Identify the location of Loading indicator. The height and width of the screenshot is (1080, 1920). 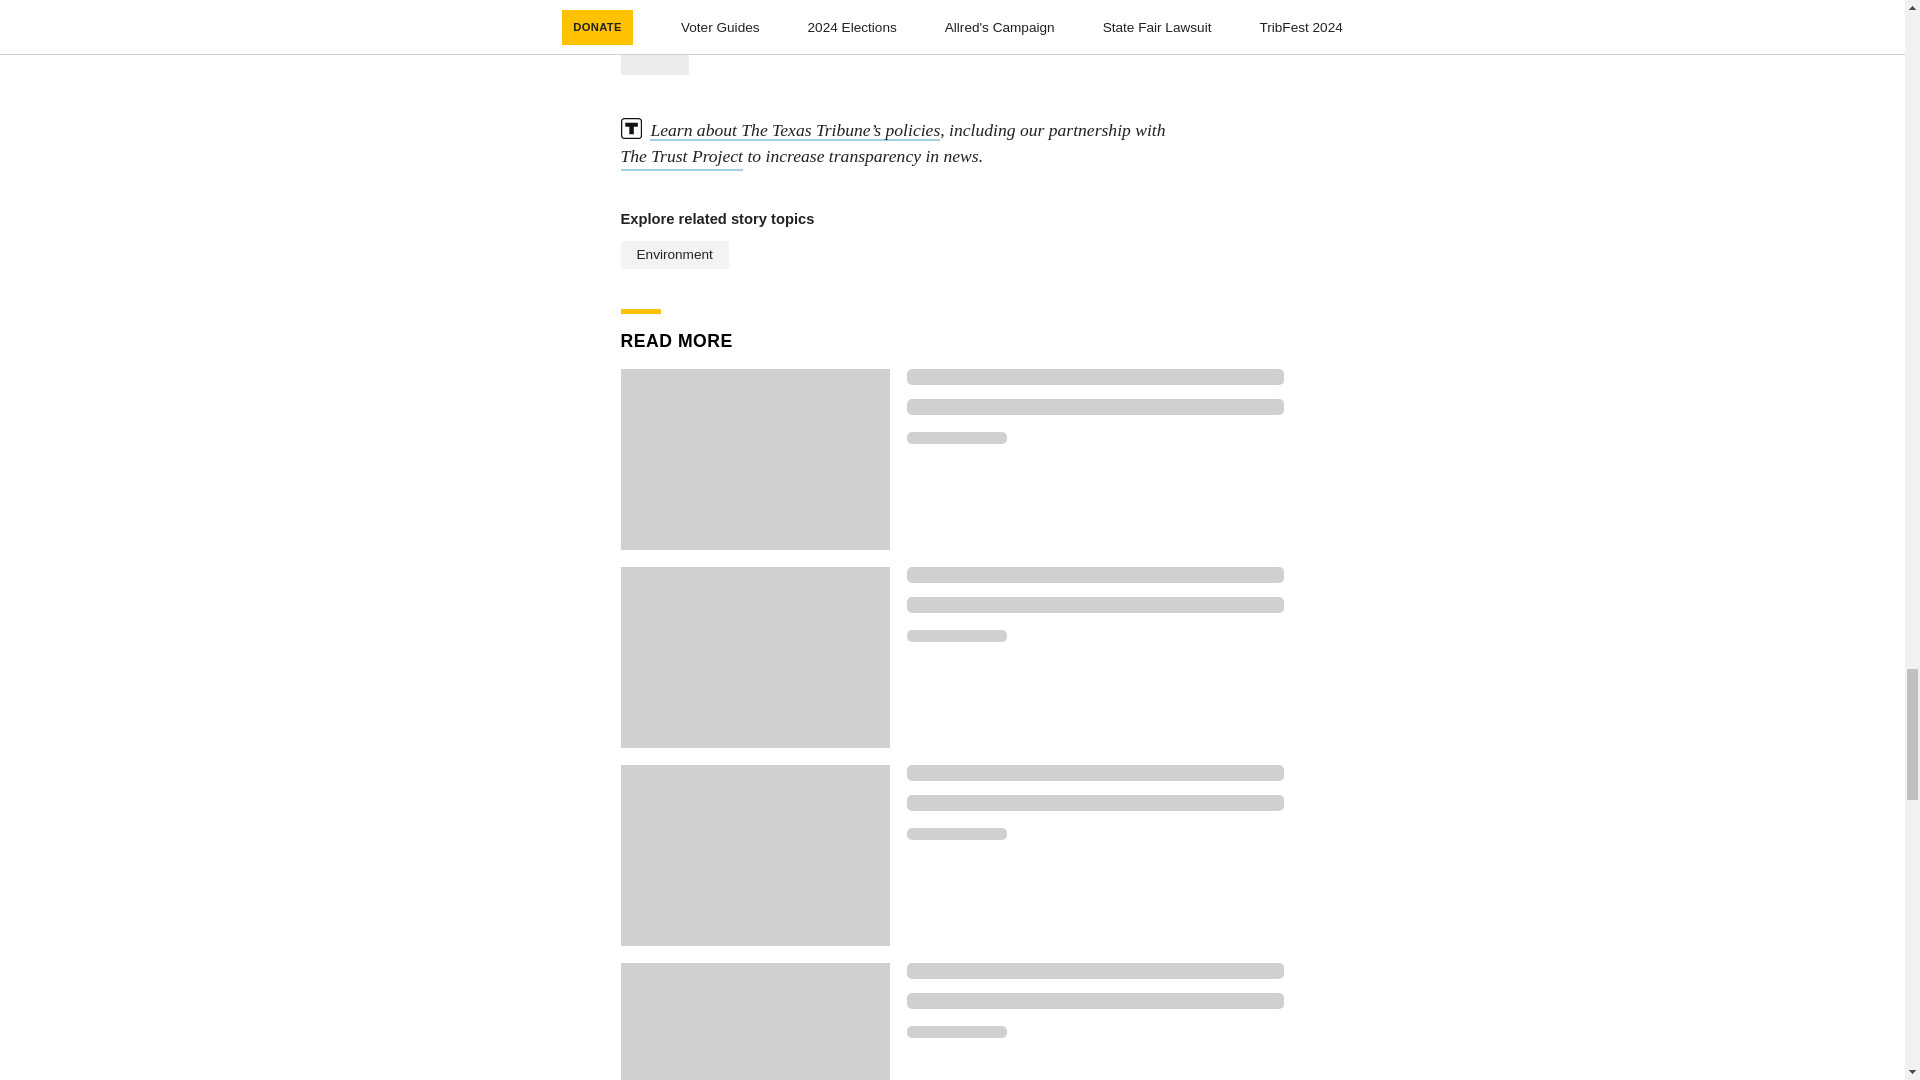
(956, 1032).